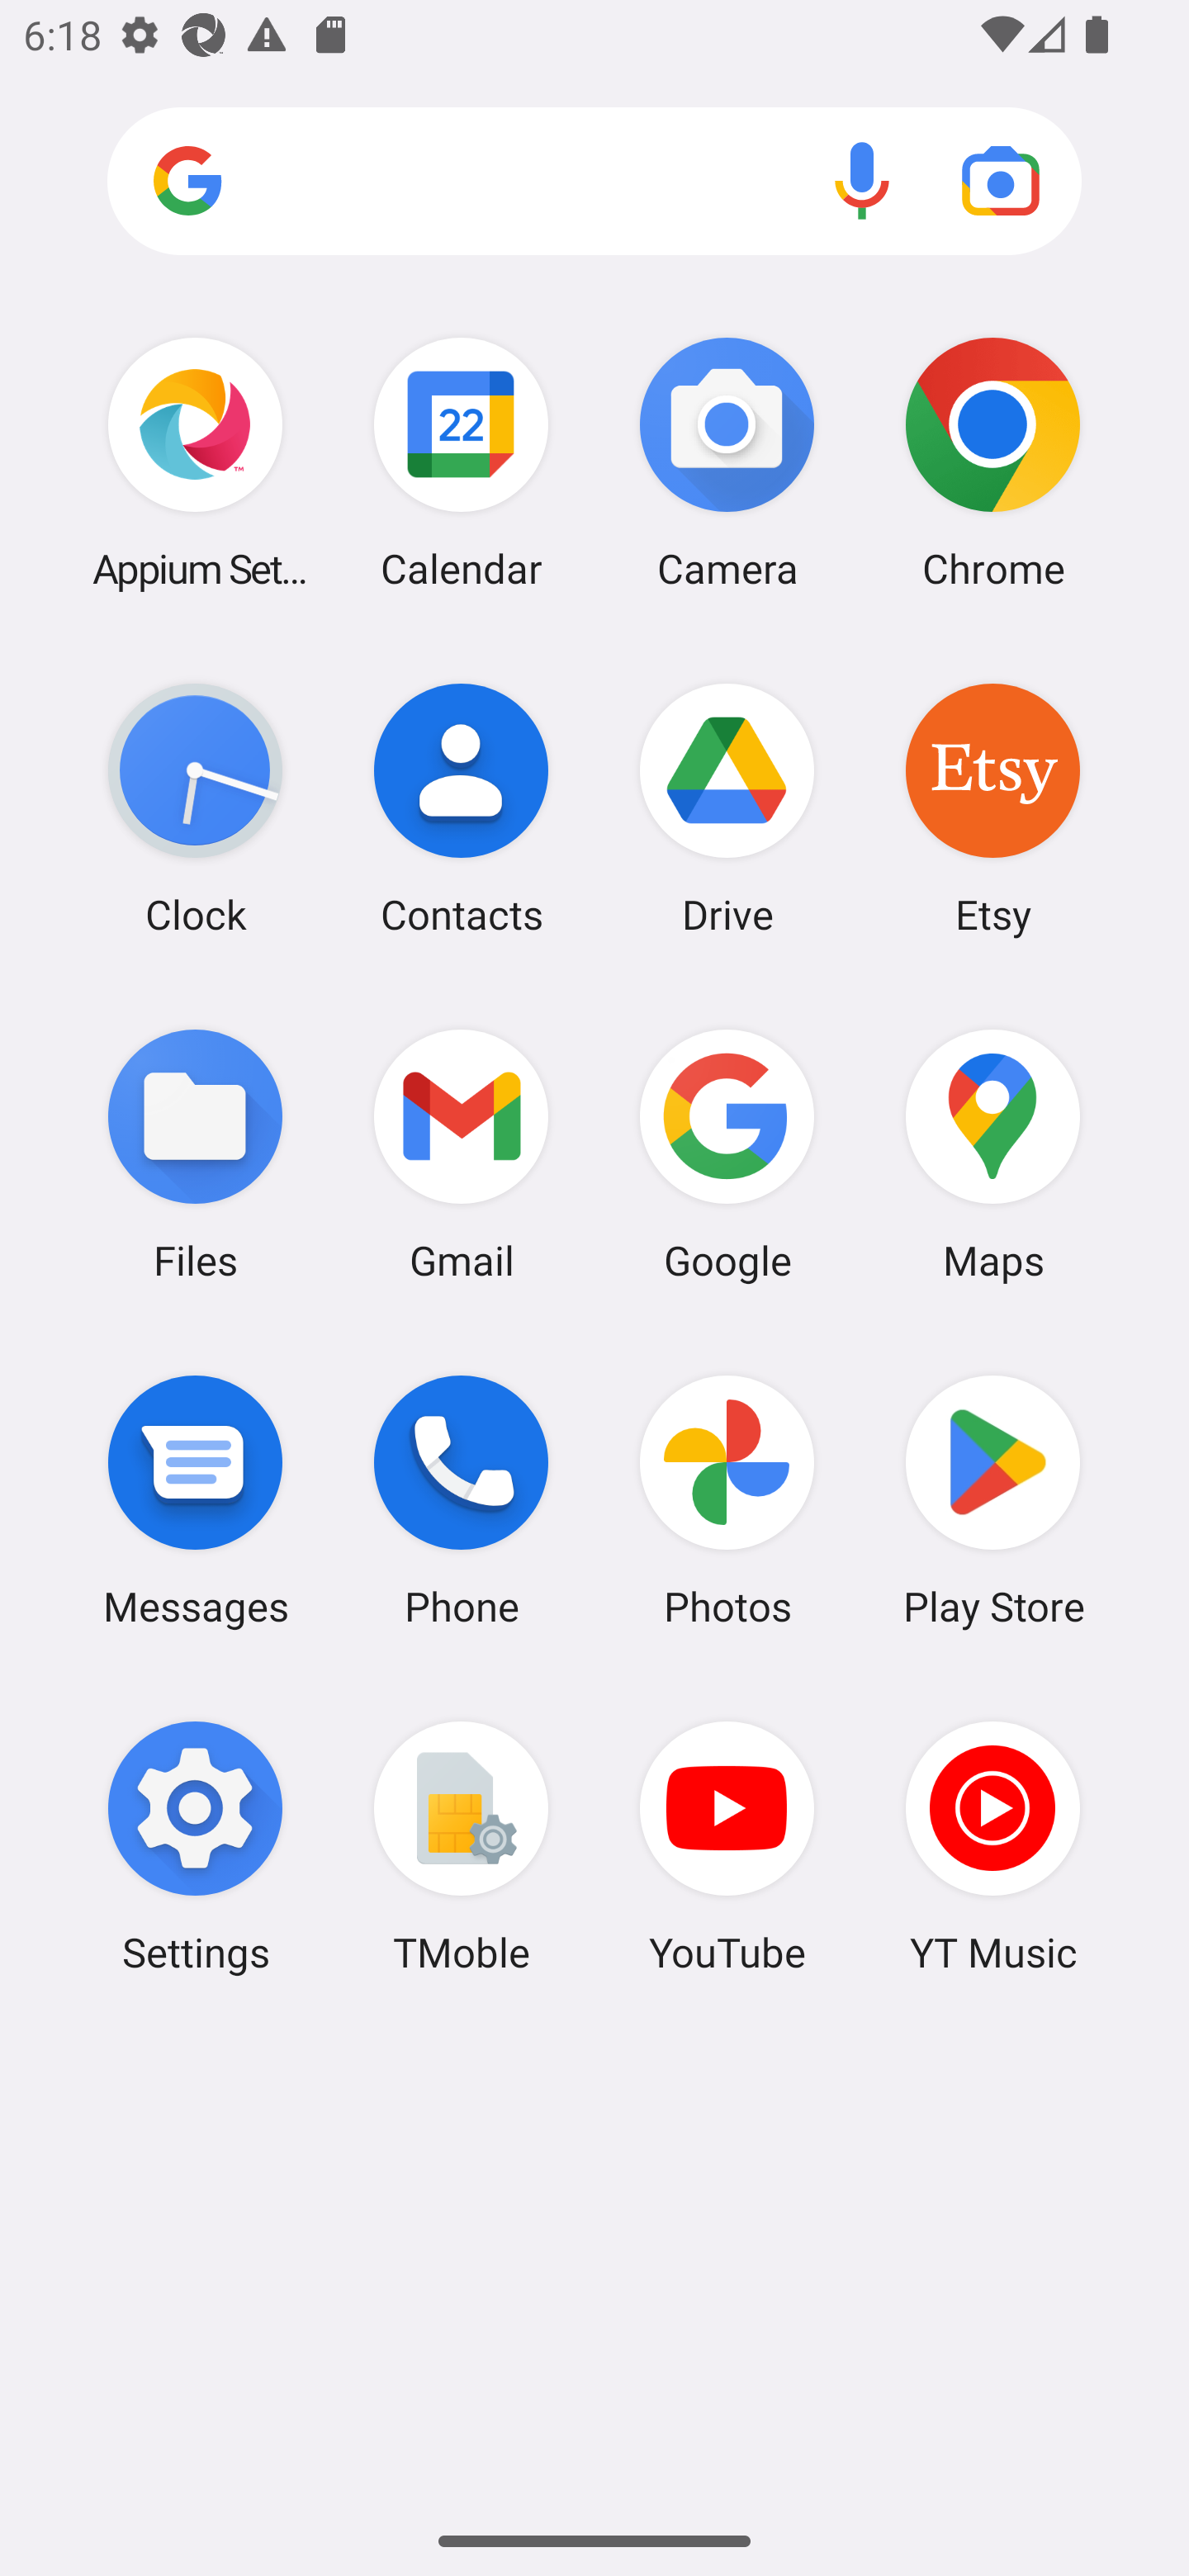 This screenshot has height=2576, width=1189. I want to click on YT Music, so click(992, 1847).